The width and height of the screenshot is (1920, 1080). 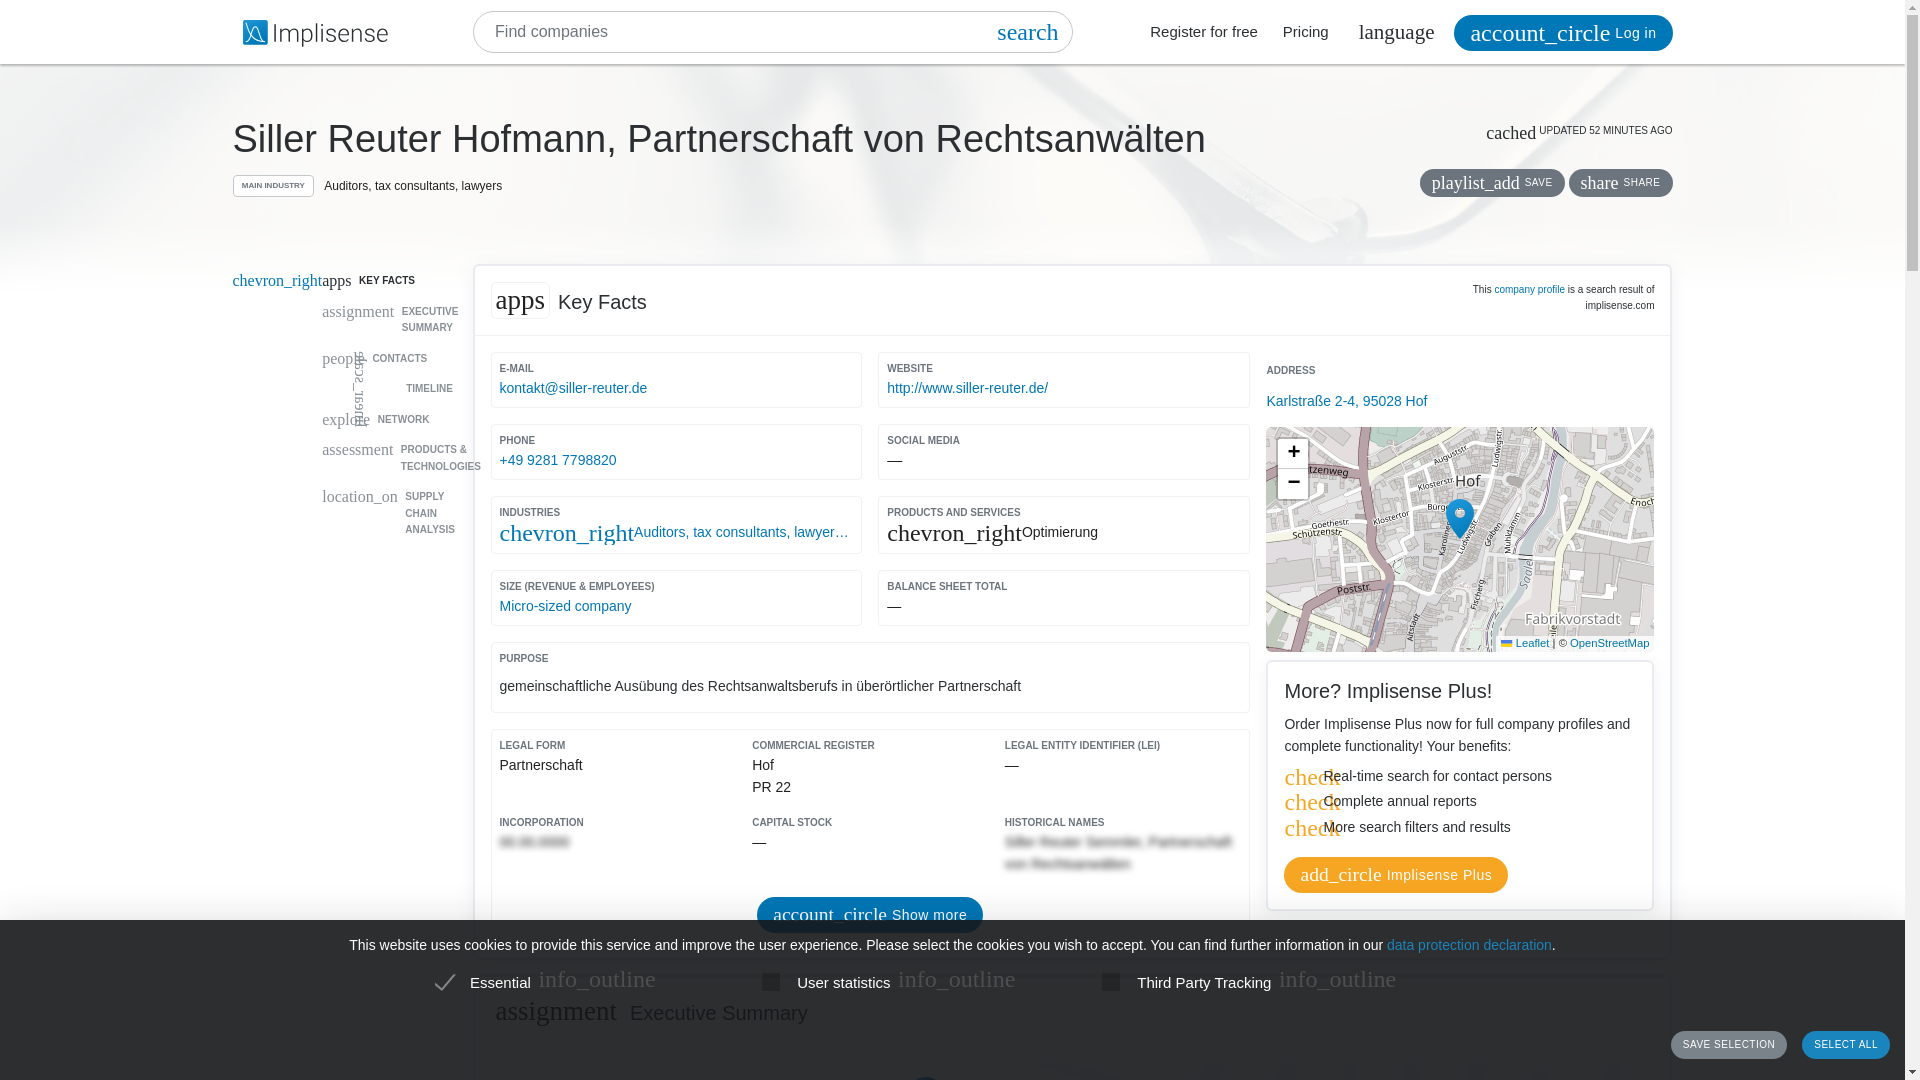 What do you see at coordinates (1292, 483) in the screenshot?
I see `Zoom out` at bounding box center [1292, 483].